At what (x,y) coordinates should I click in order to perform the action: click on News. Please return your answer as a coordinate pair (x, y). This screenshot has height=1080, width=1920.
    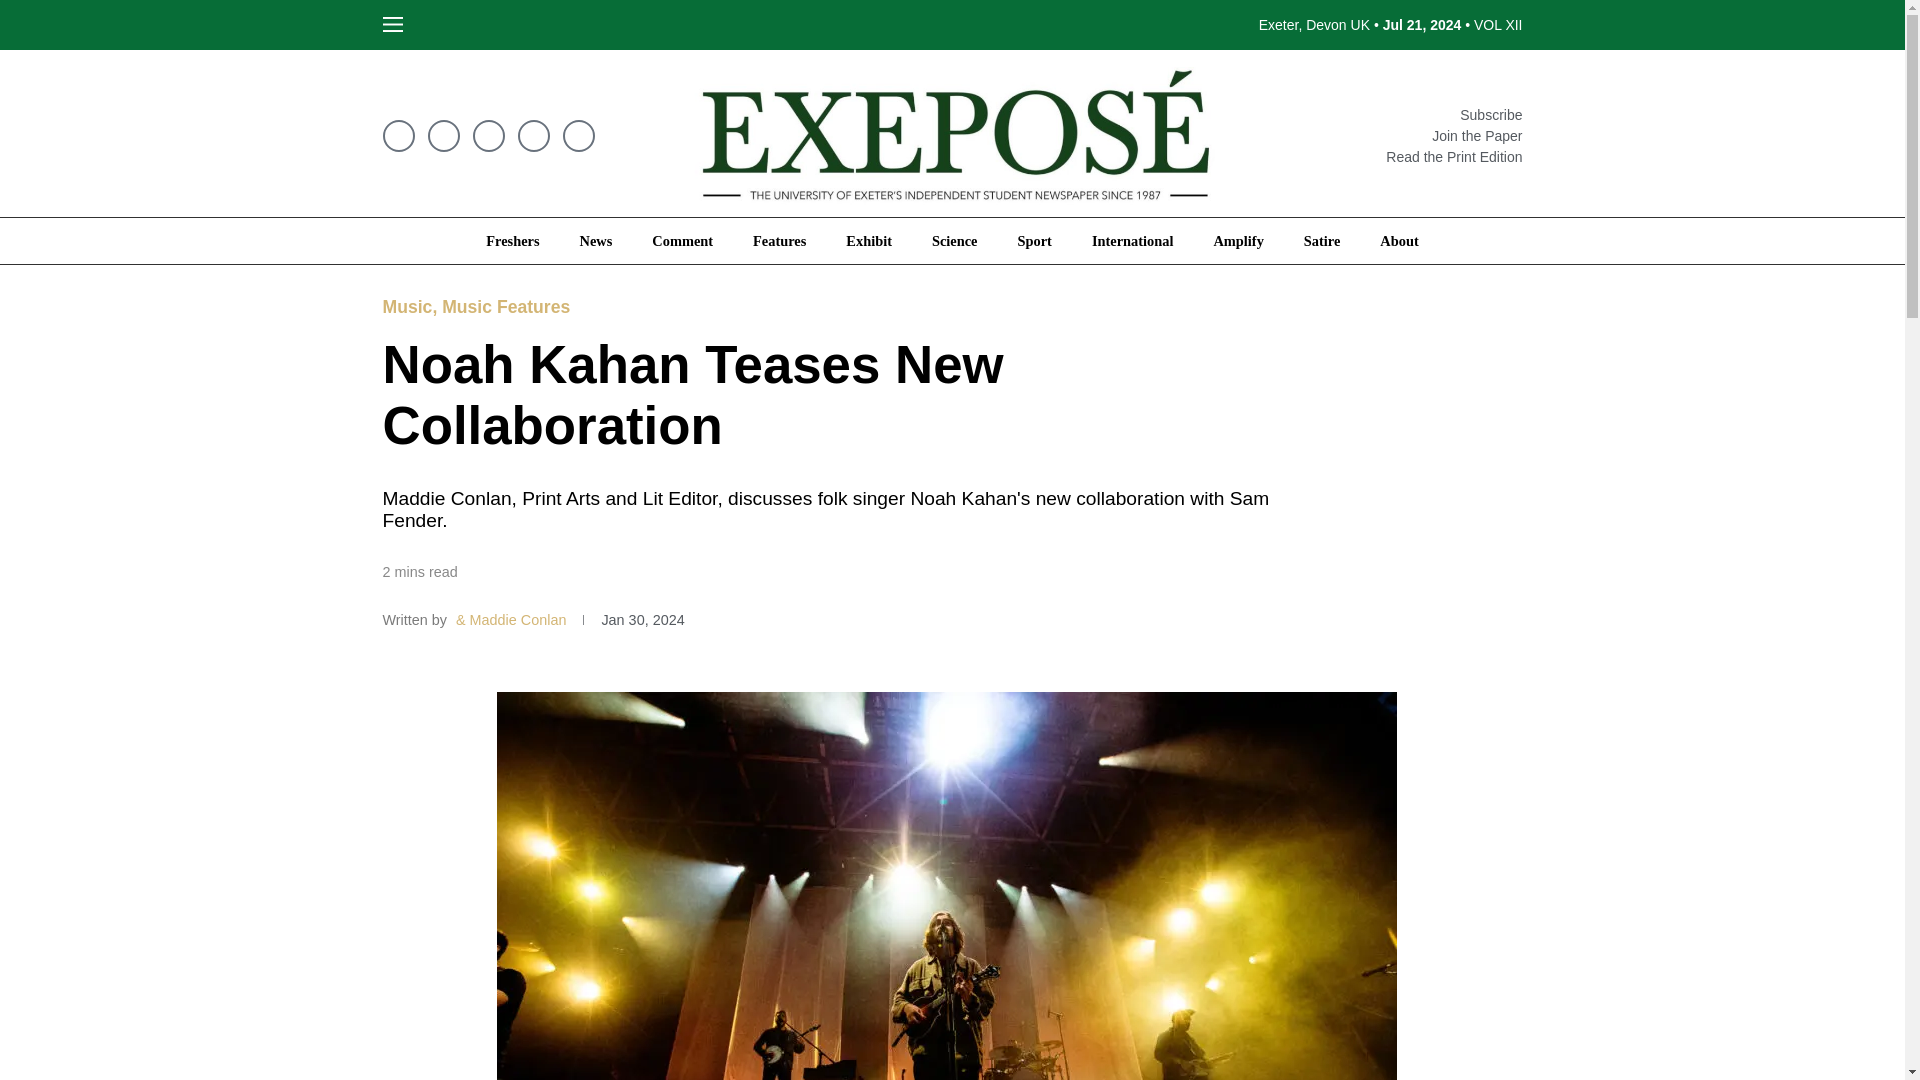
    Looking at the image, I should click on (596, 240).